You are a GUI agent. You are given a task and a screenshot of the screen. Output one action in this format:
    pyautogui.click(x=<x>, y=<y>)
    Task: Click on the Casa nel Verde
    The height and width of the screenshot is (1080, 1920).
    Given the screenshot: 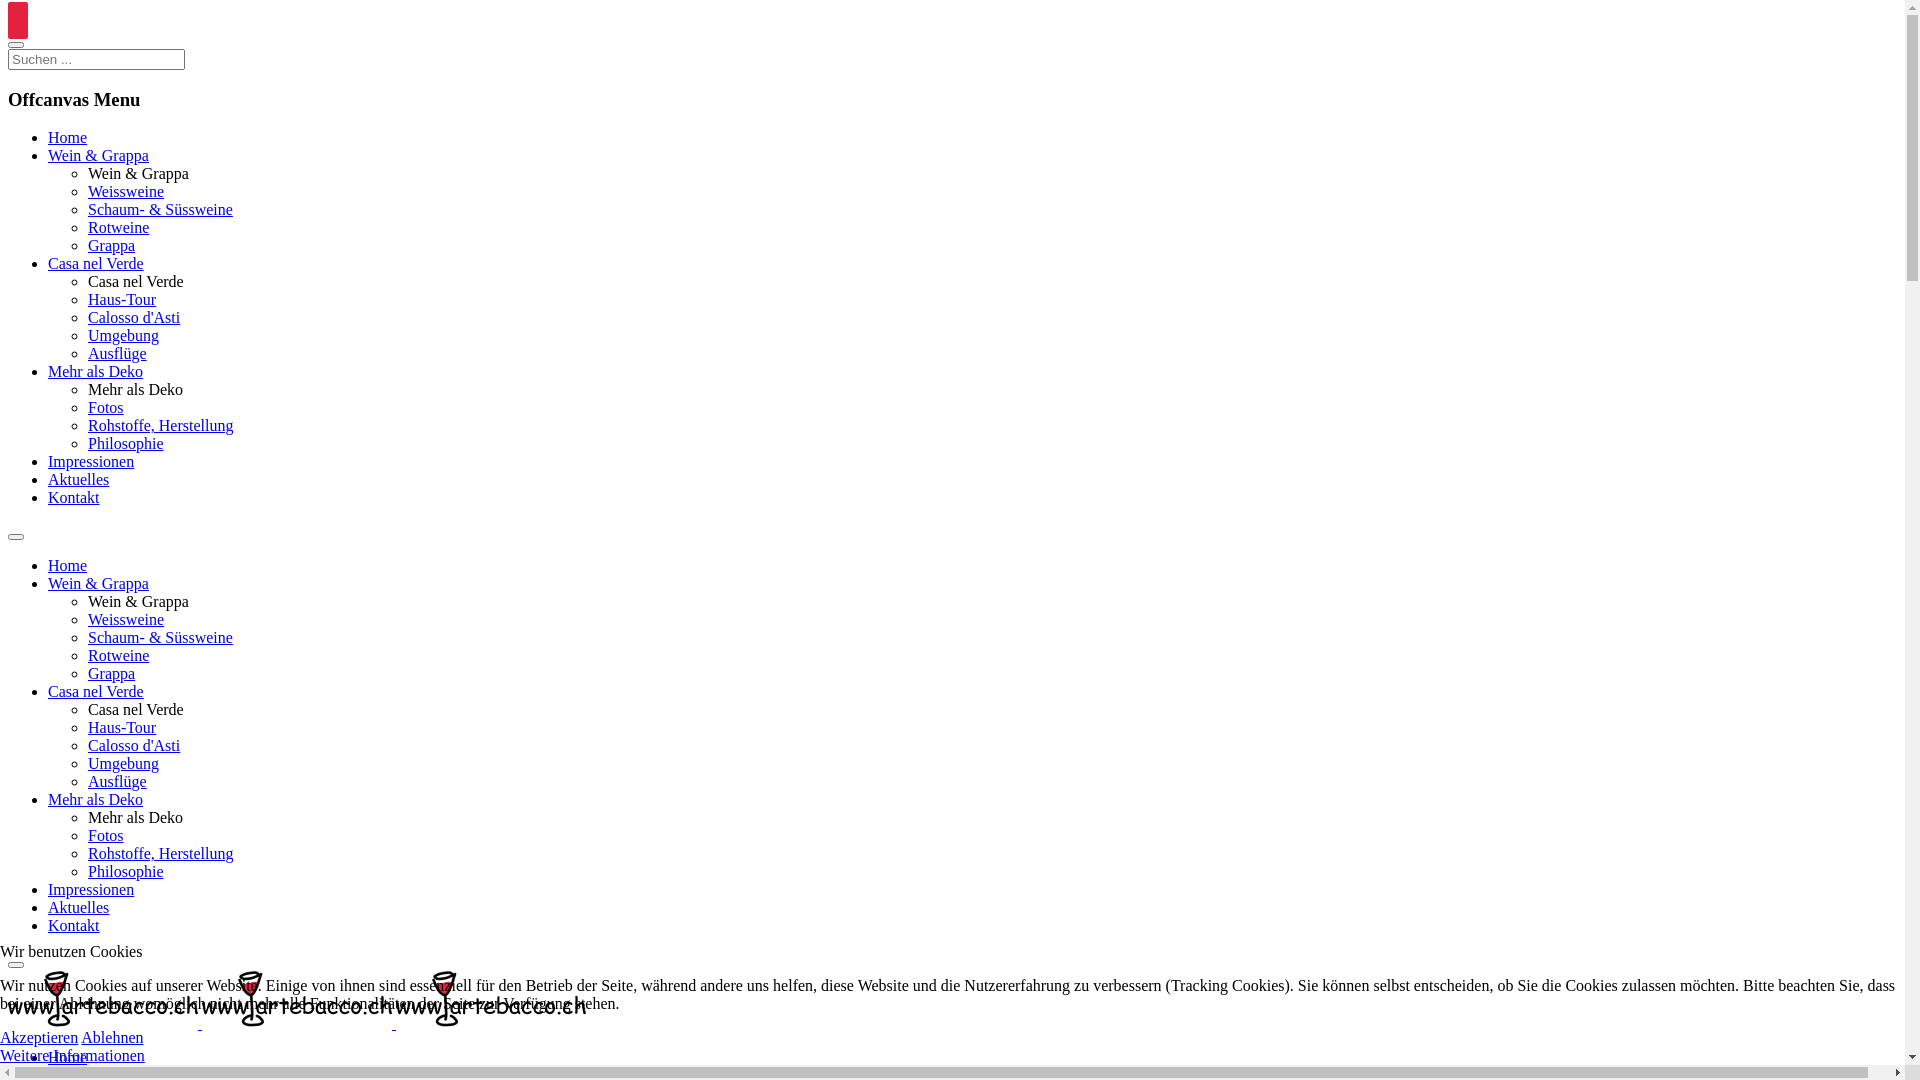 What is the action you would take?
    pyautogui.click(x=96, y=264)
    